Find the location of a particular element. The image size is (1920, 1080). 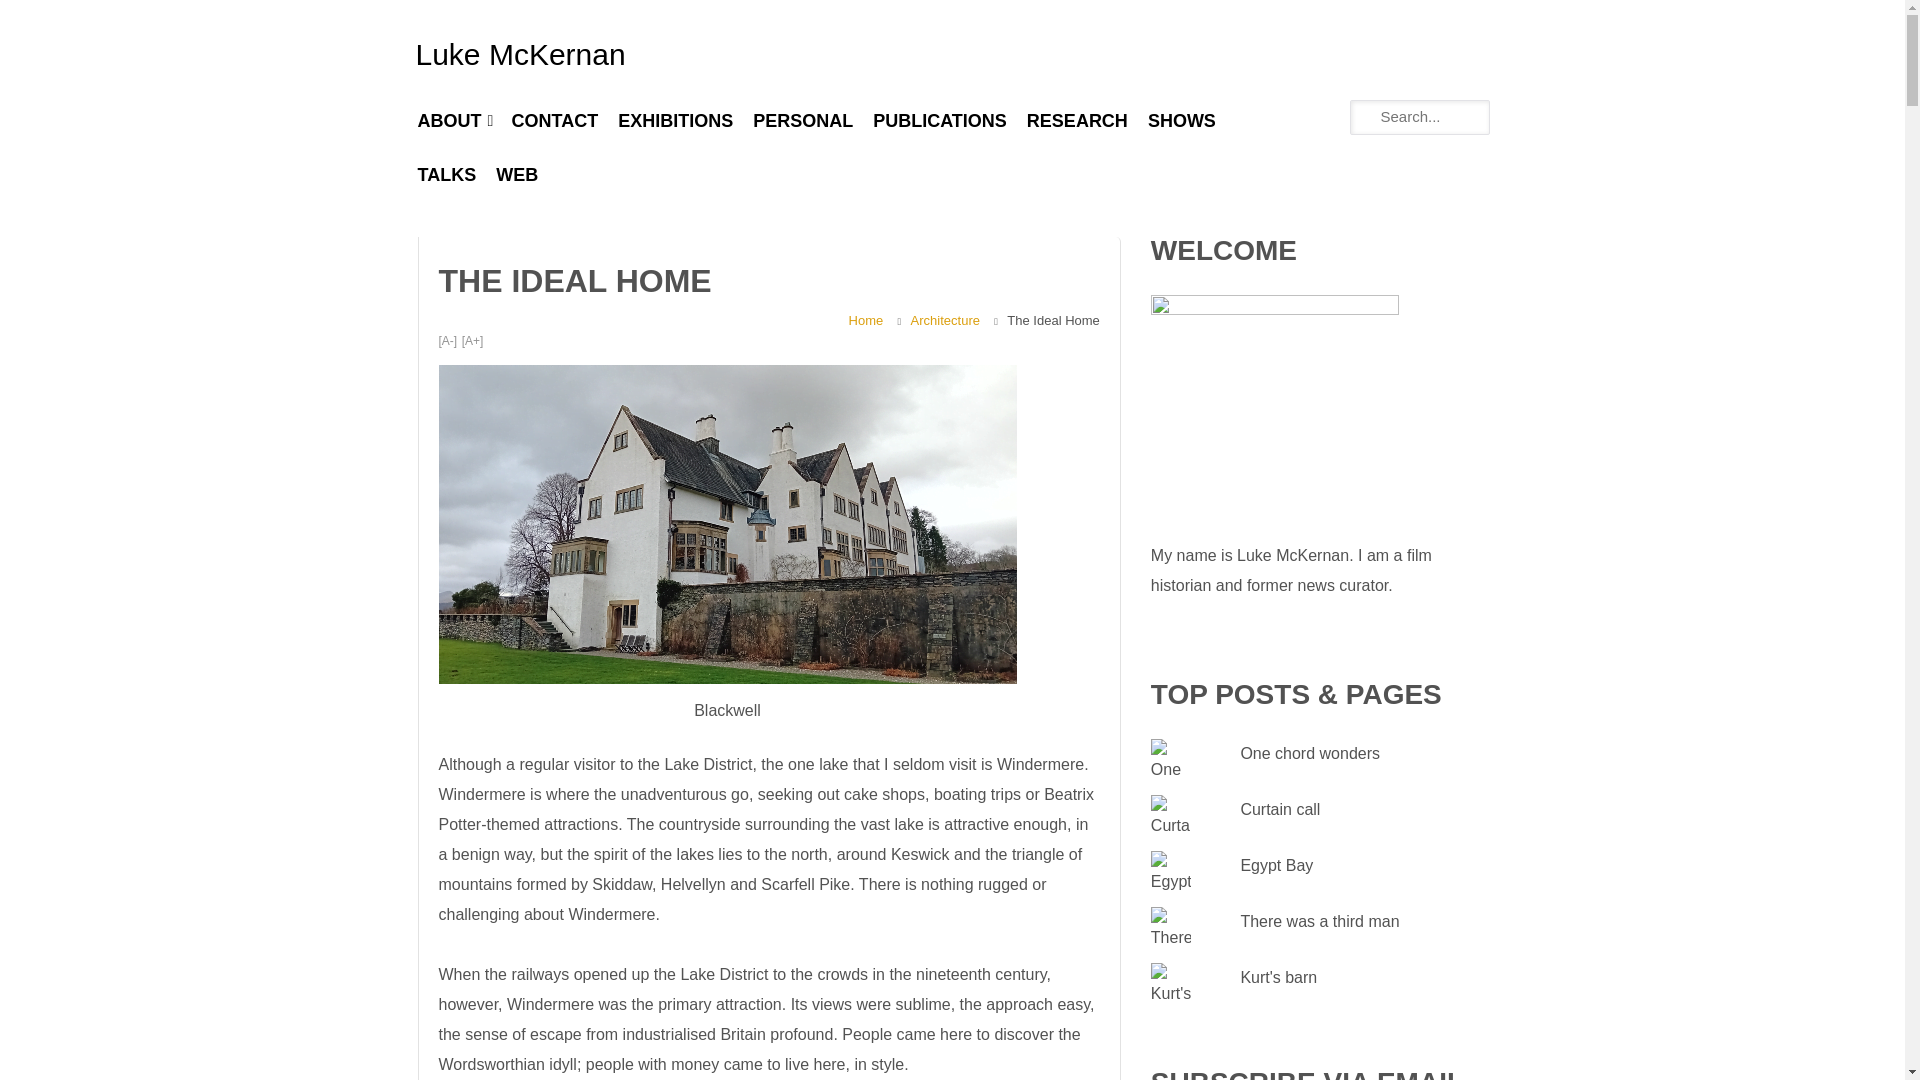

RESEARCH is located at coordinates (1078, 122).